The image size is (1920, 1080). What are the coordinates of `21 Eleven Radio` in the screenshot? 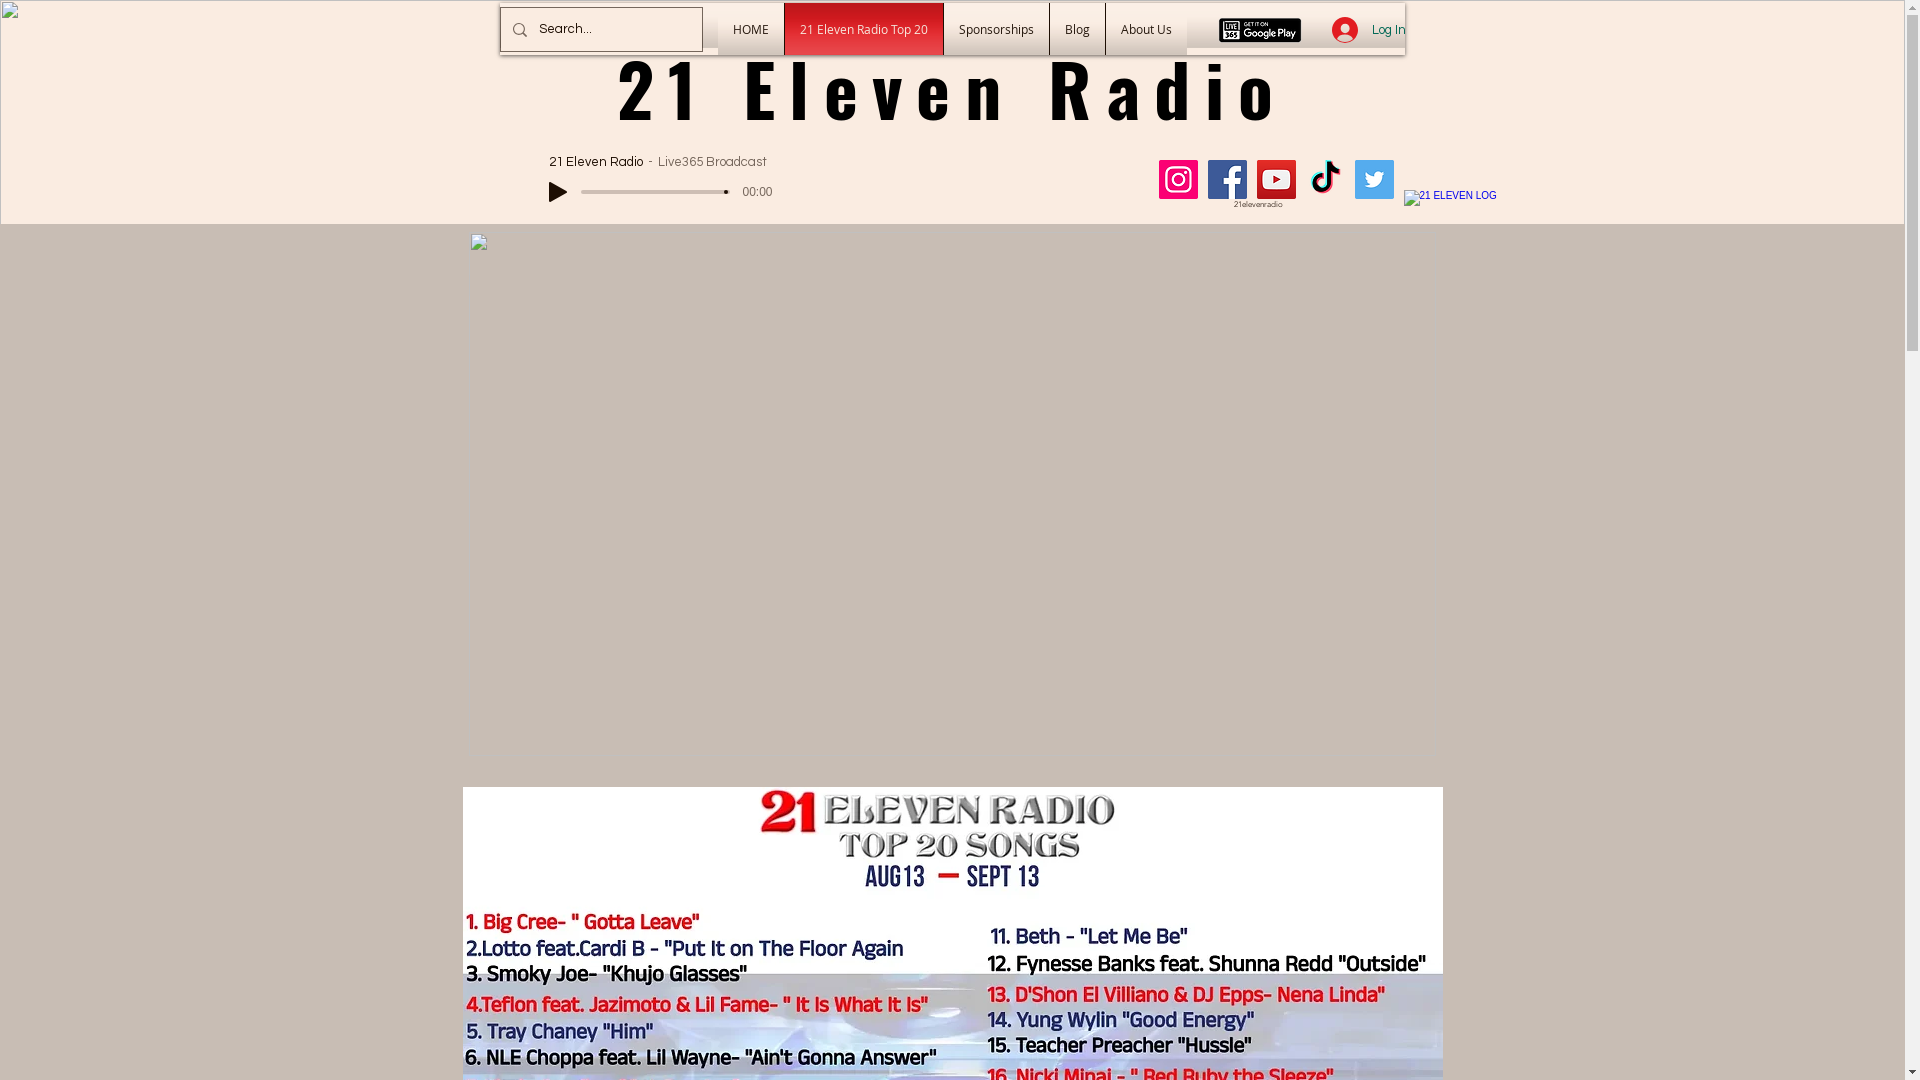 It's located at (952, 88).